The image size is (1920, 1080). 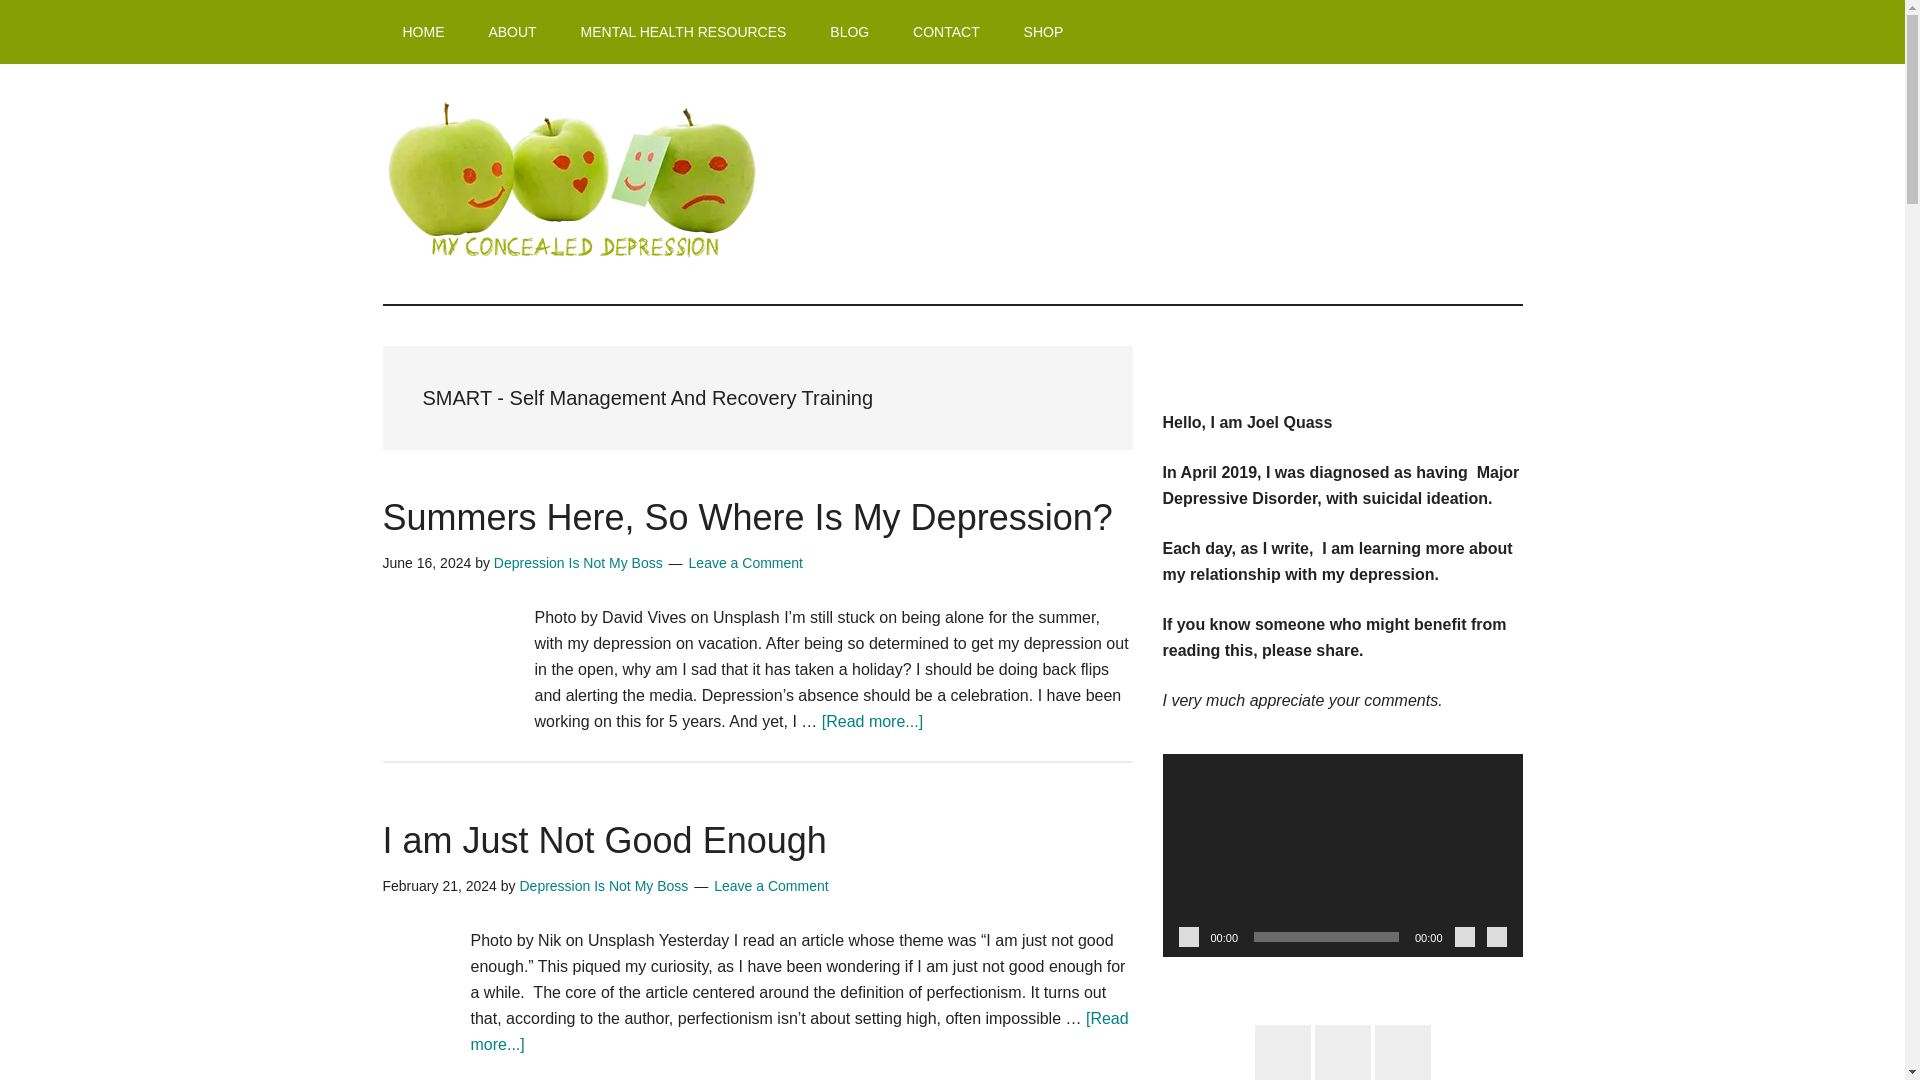 What do you see at coordinates (946, 32) in the screenshot?
I see `CONTACT` at bounding box center [946, 32].